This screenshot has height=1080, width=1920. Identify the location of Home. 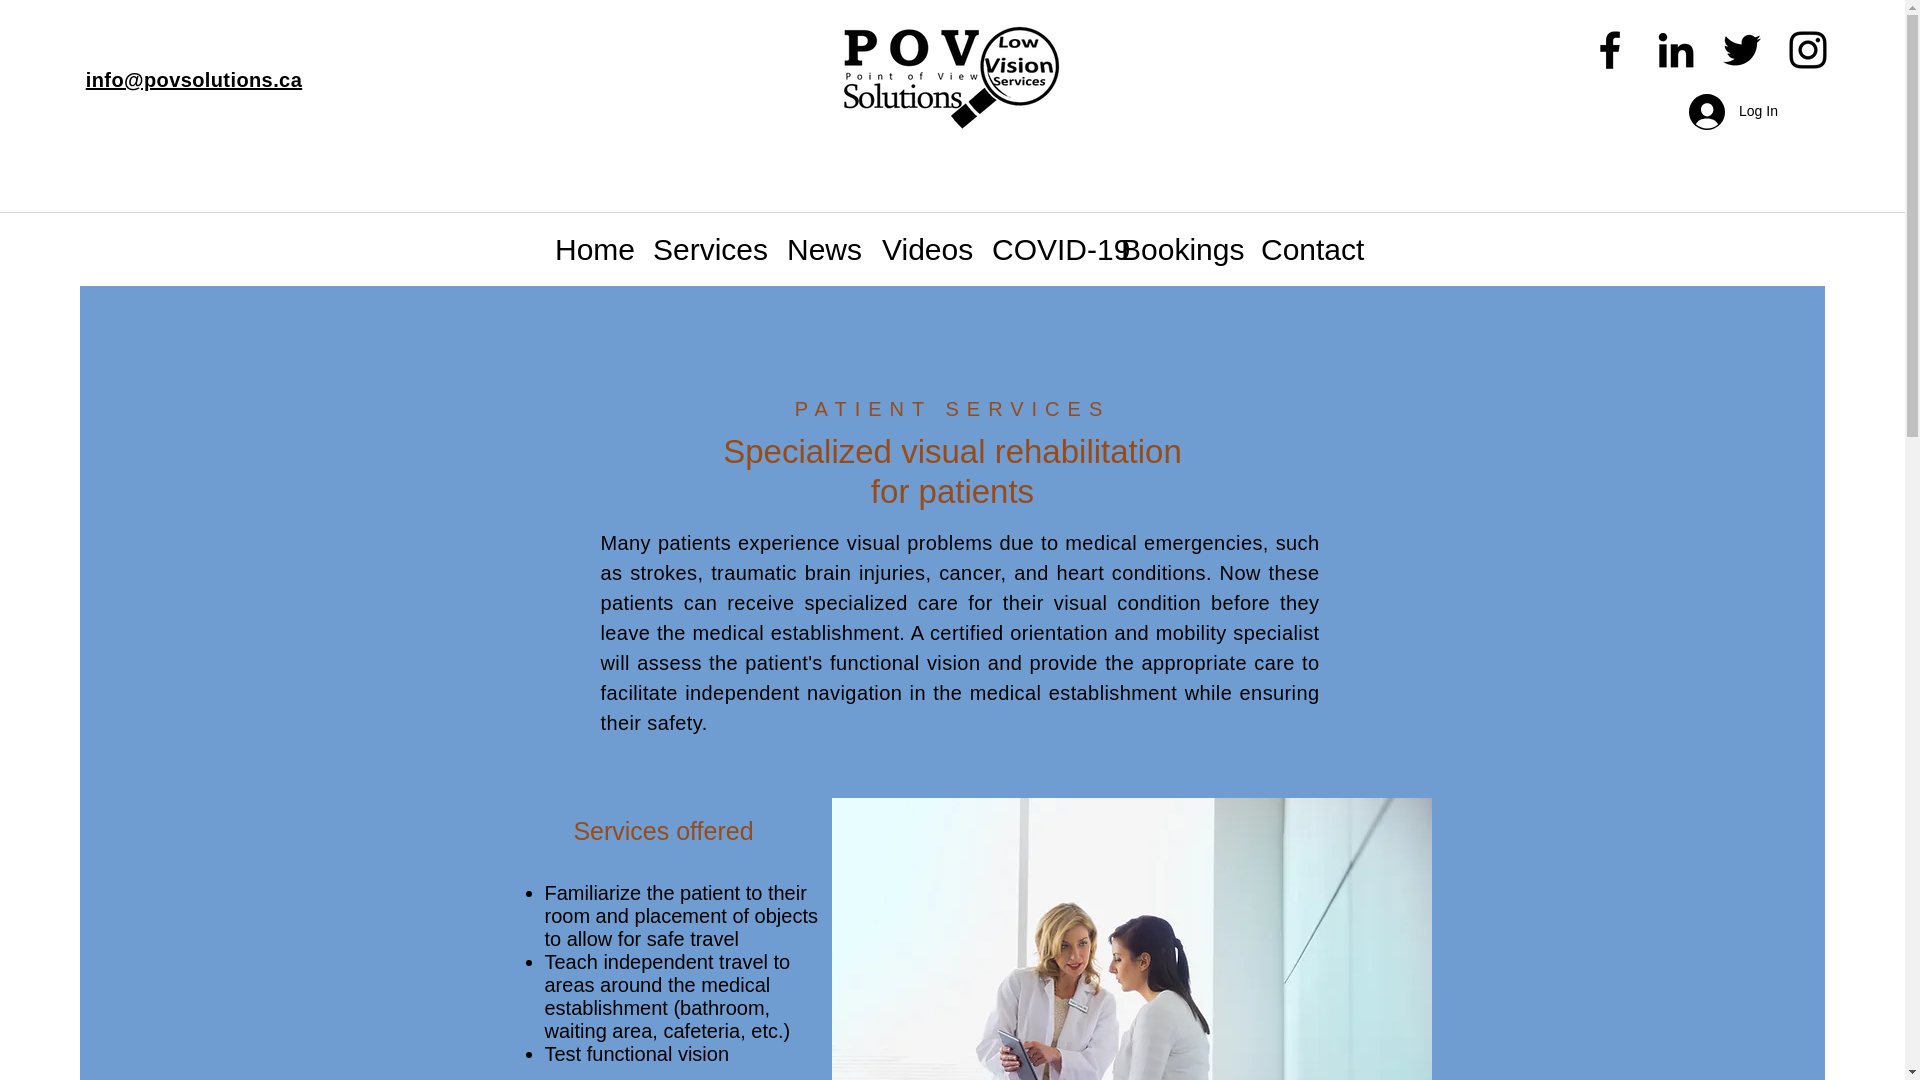
(588, 250).